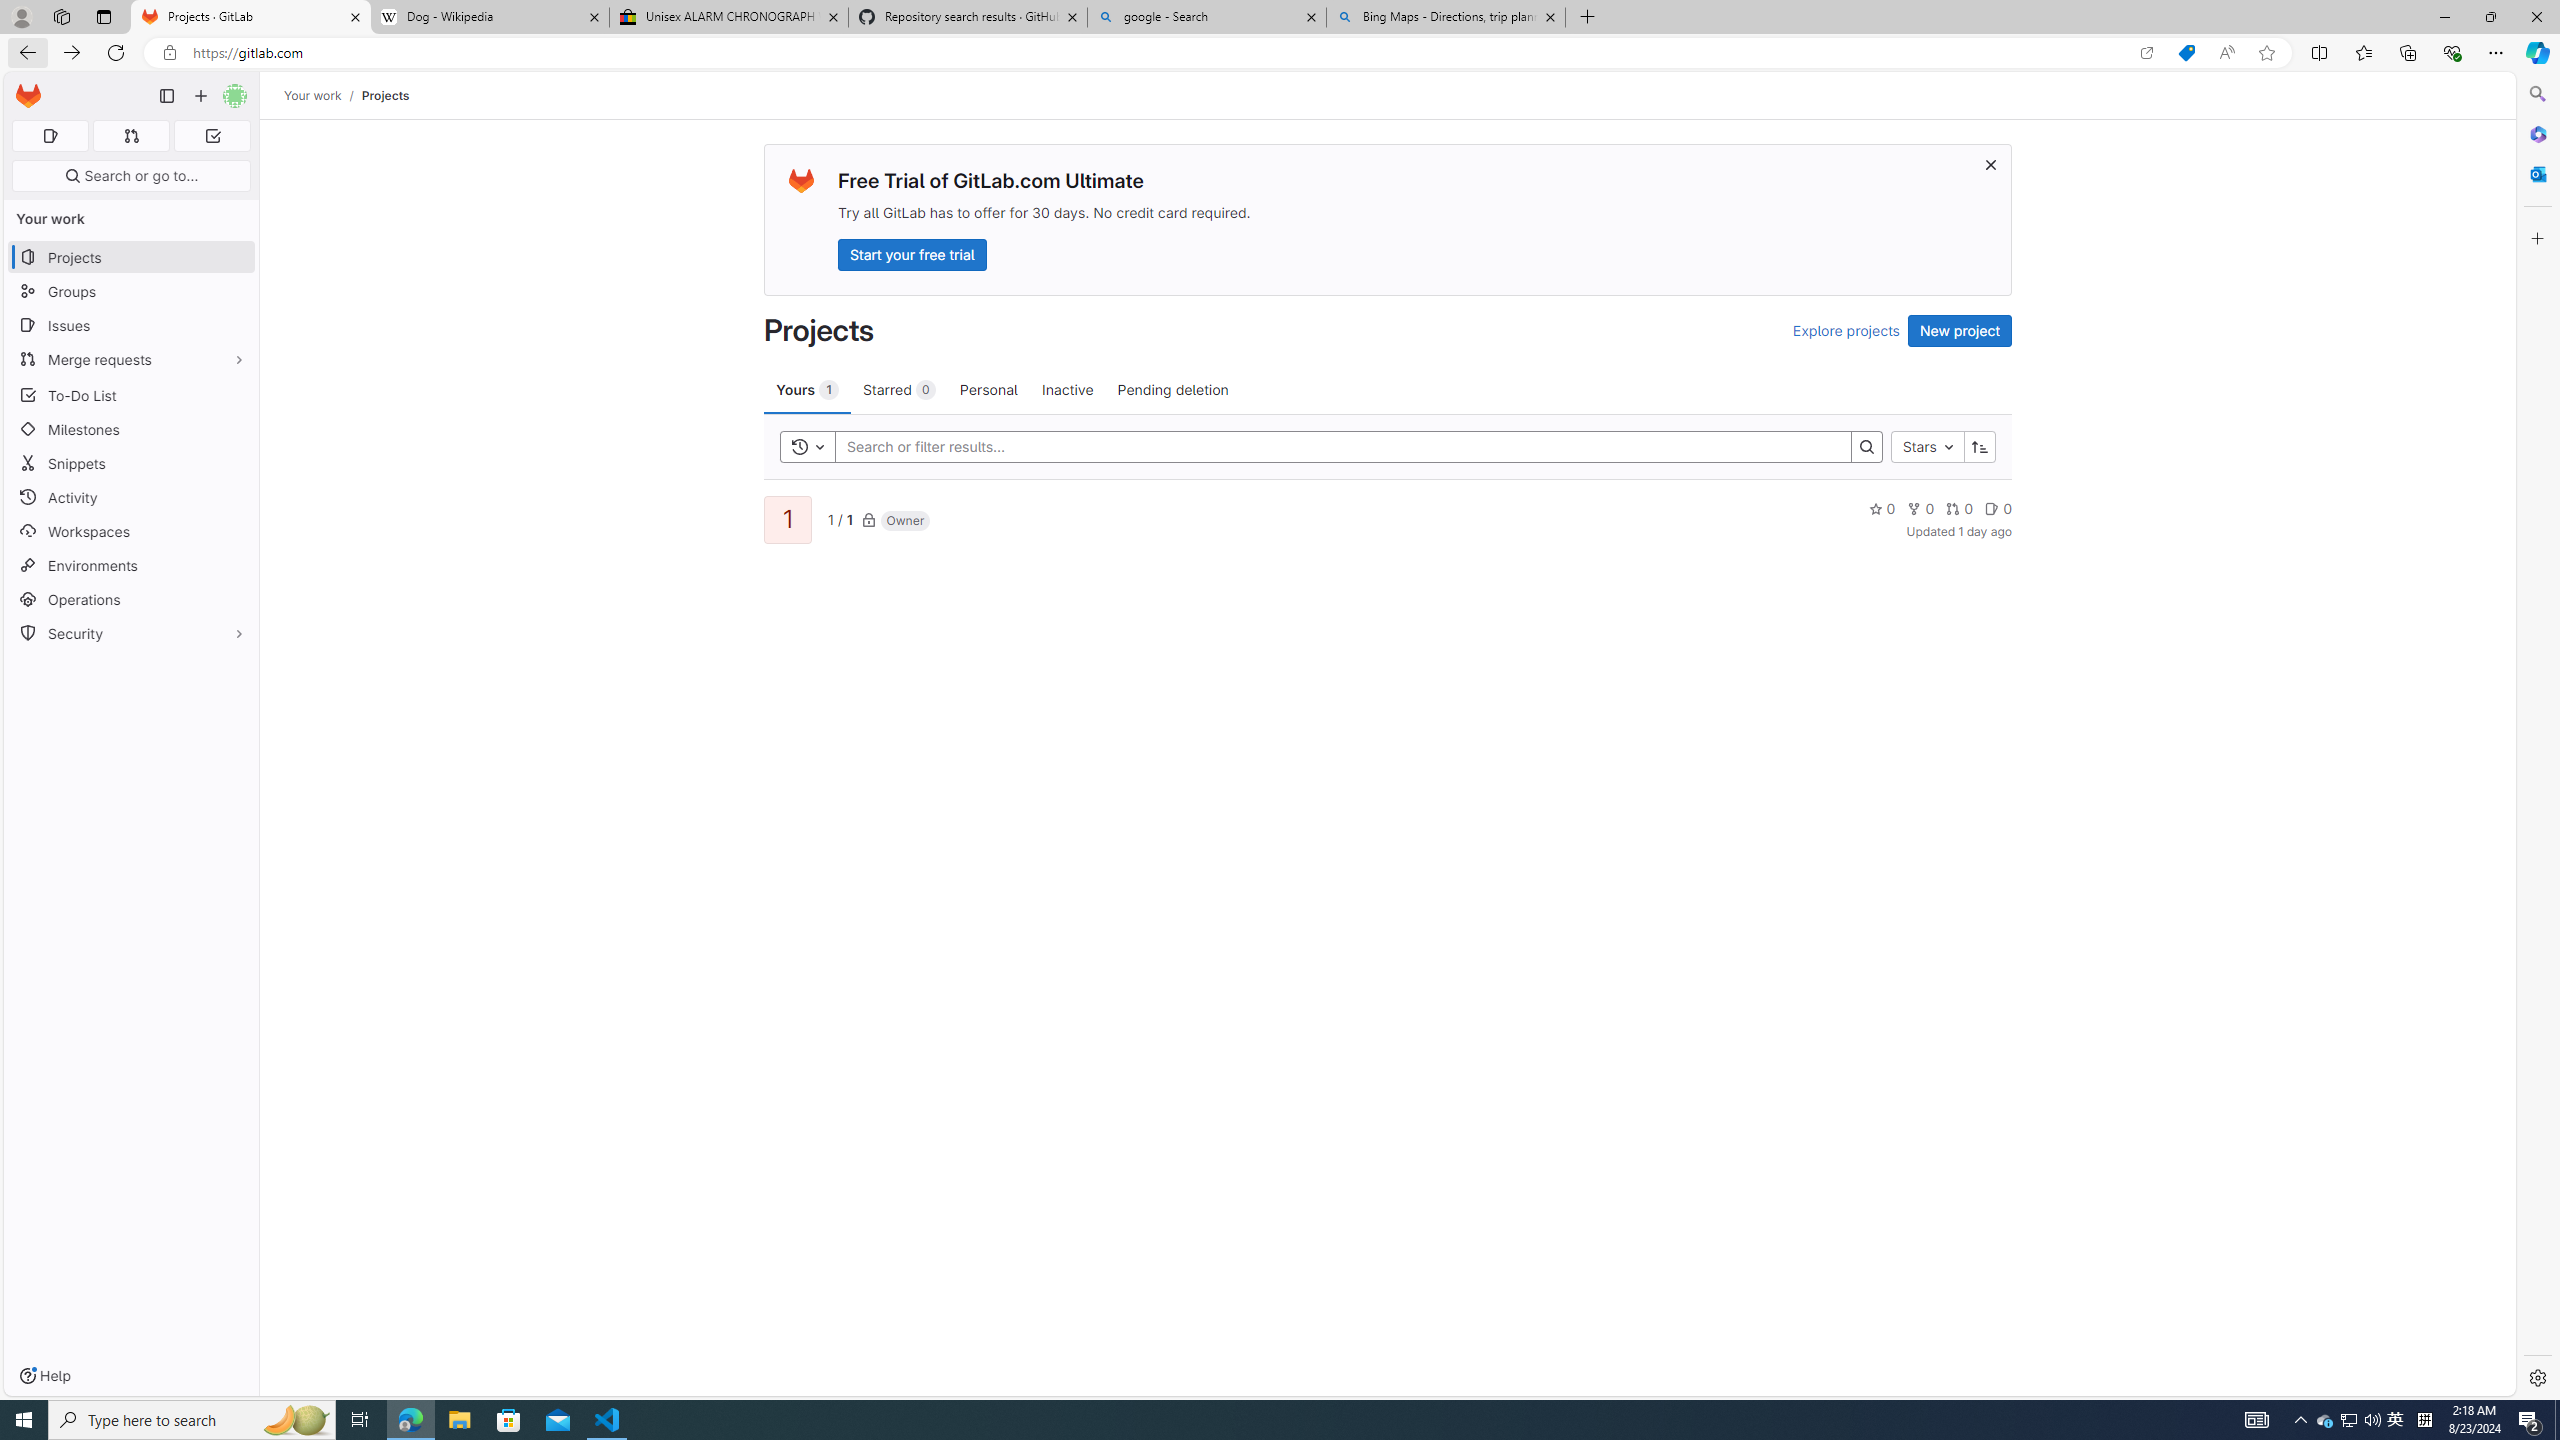 The width and height of the screenshot is (2560, 1440). I want to click on Environments, so click(132, 564).